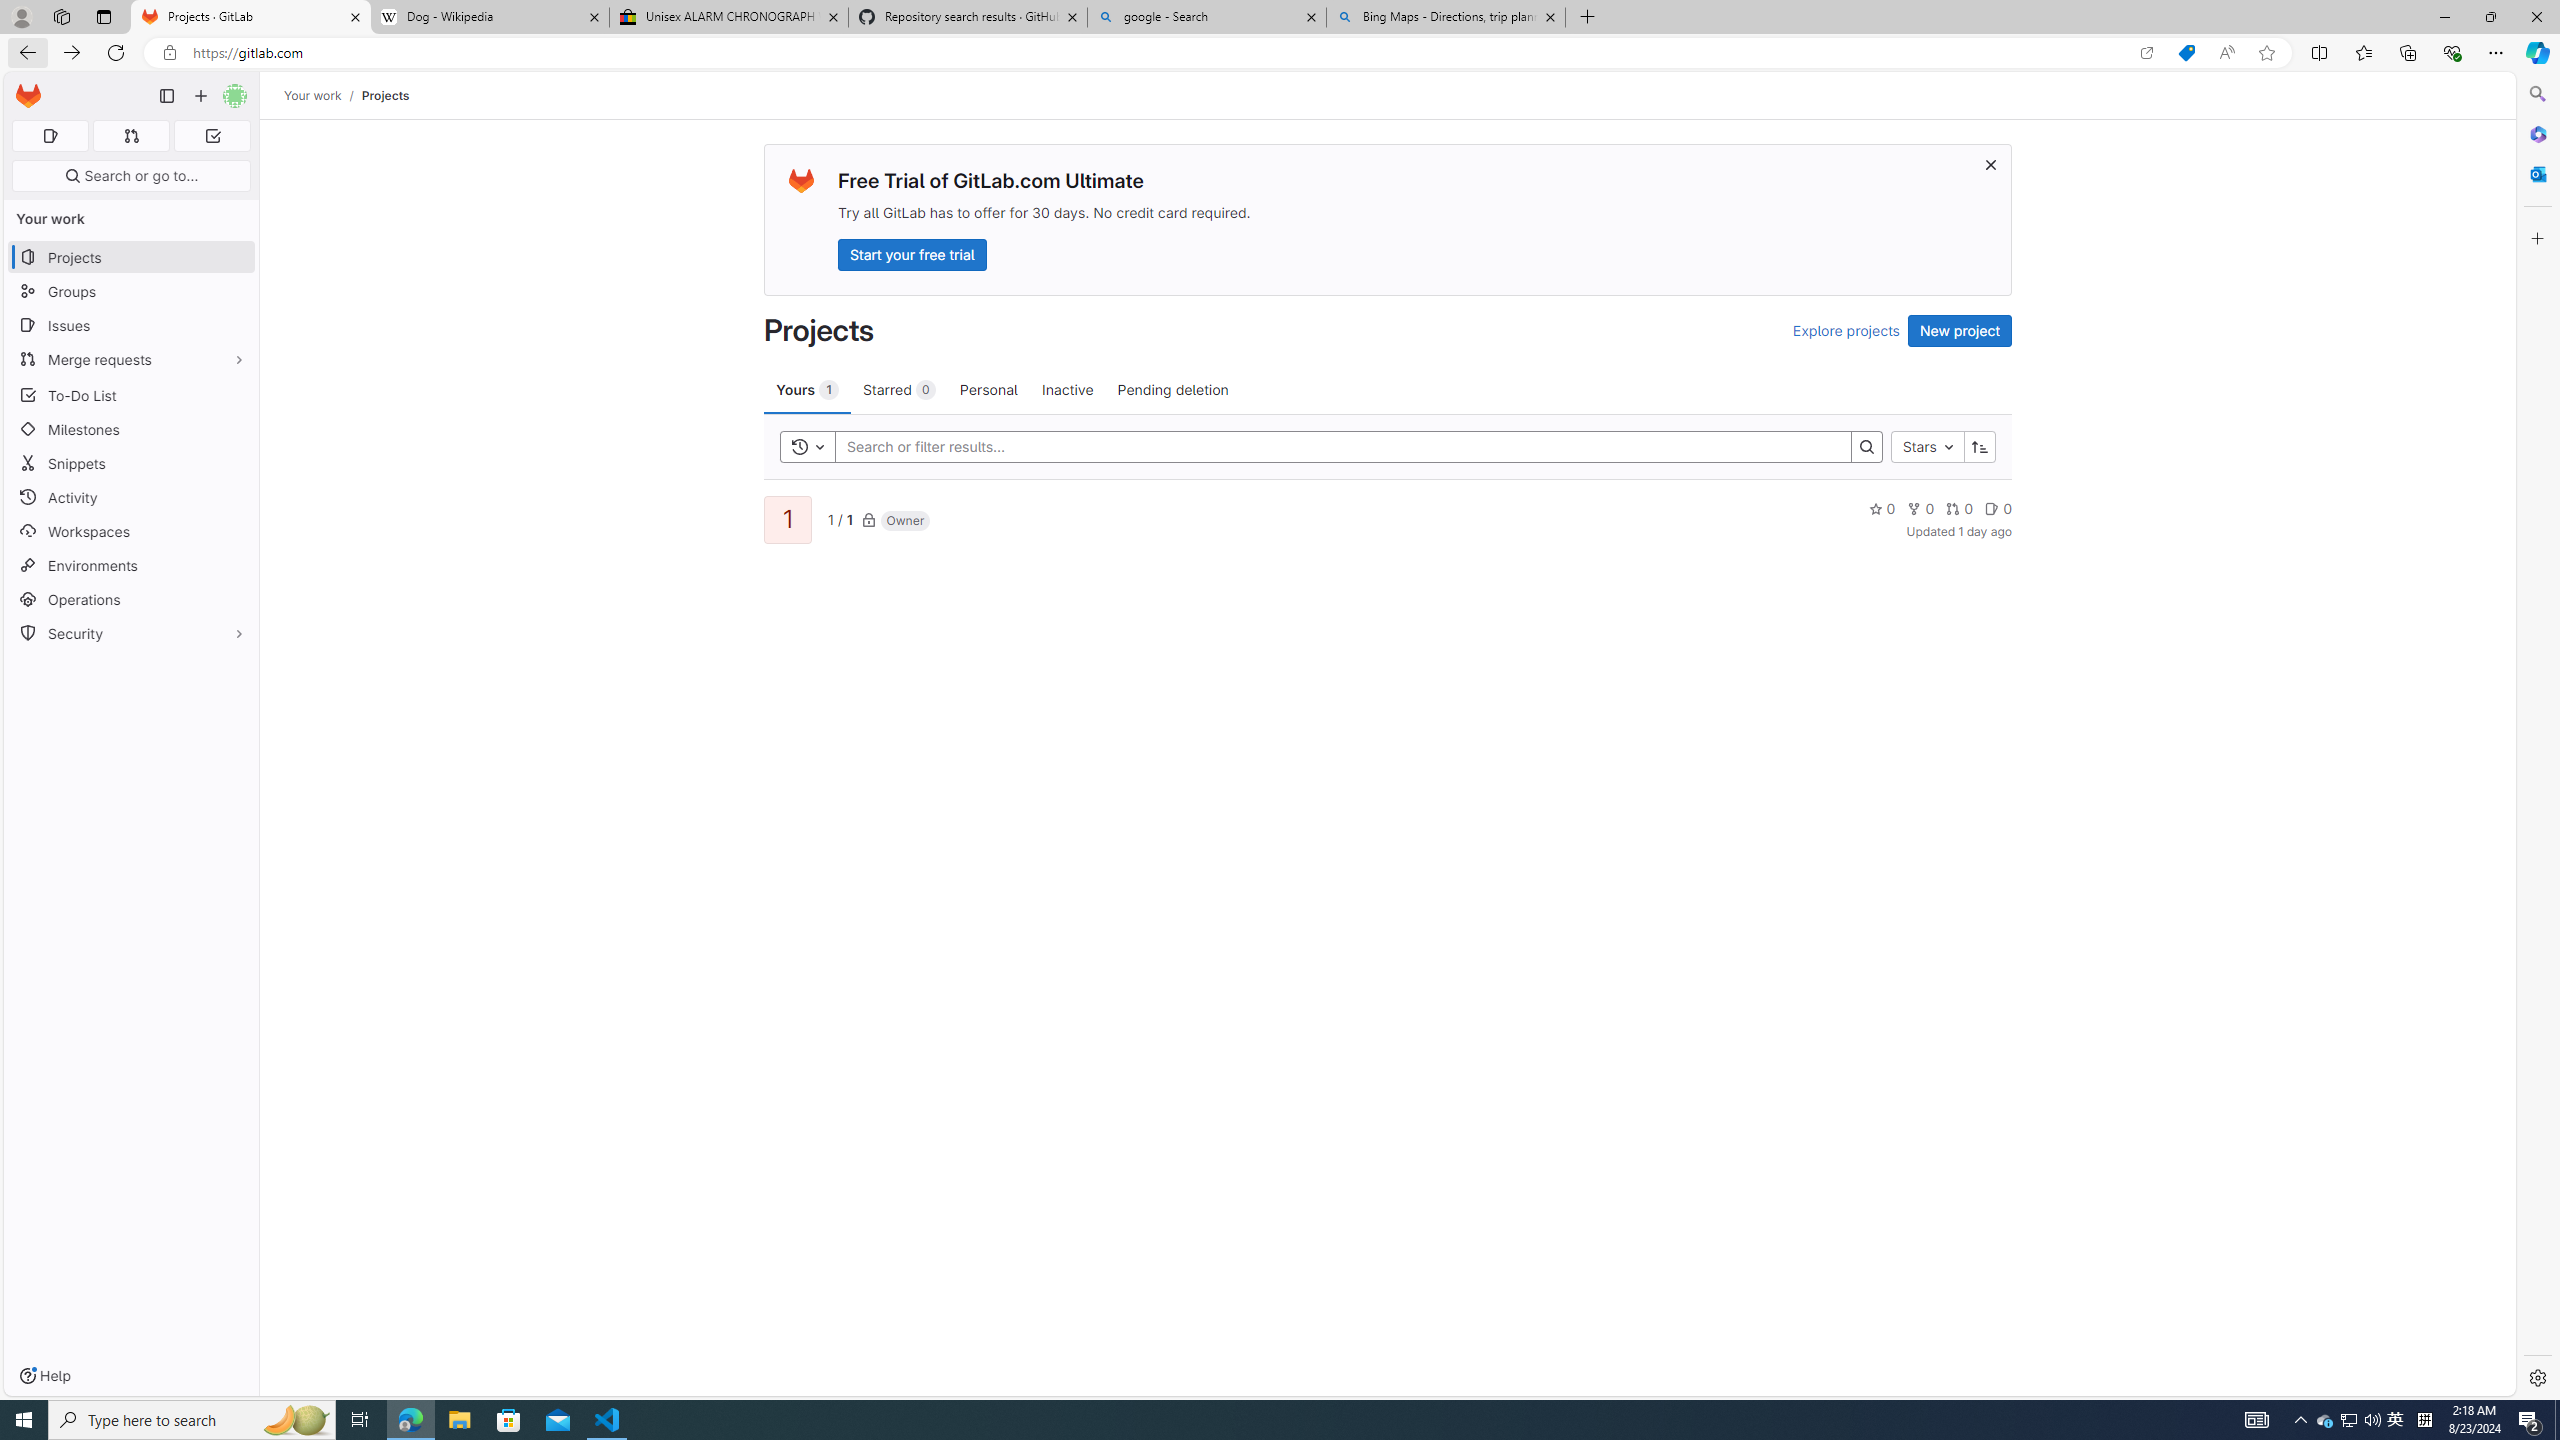 The width and height of the screenshot is (2560, 1440). I want to click on Environments, so click(132, 564).